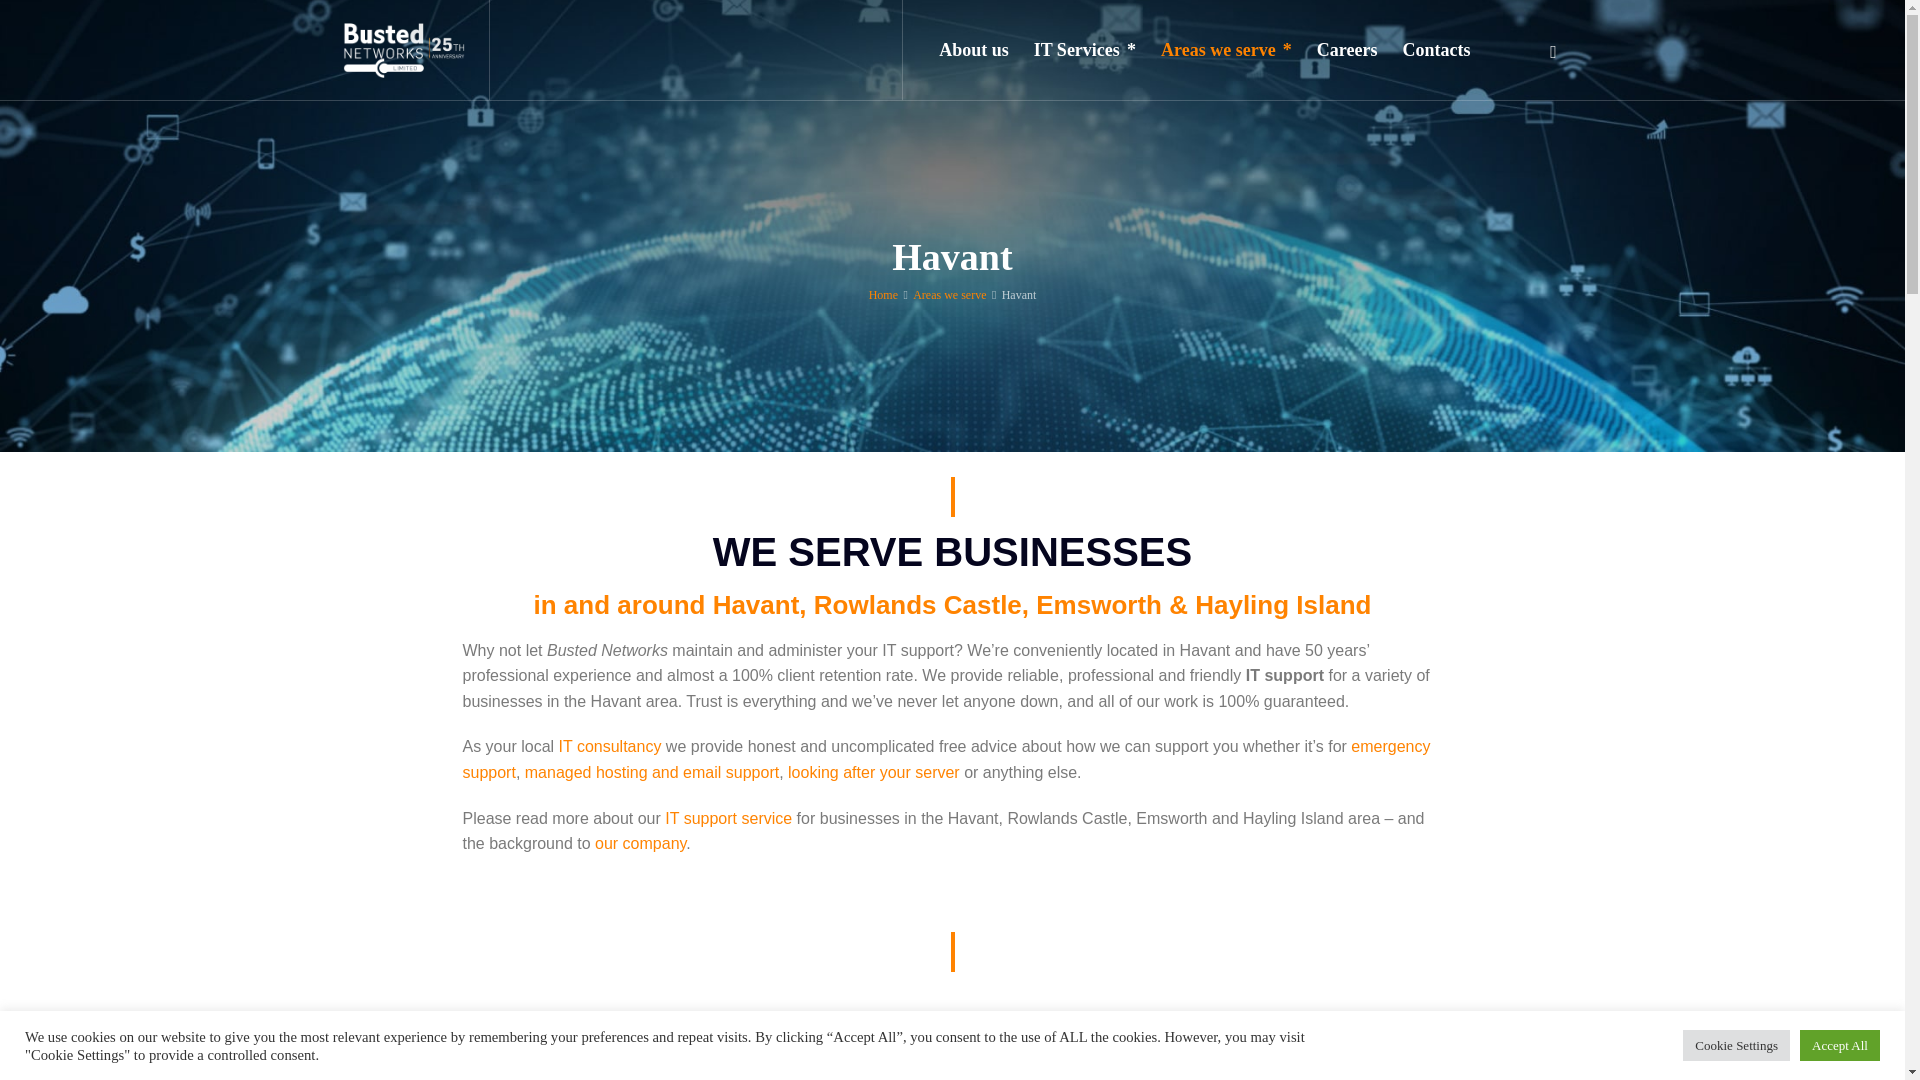 Image resolution: width=1920 pixels, height=1080 pixels. I want to click on IT consultancy, so click(610, 746).